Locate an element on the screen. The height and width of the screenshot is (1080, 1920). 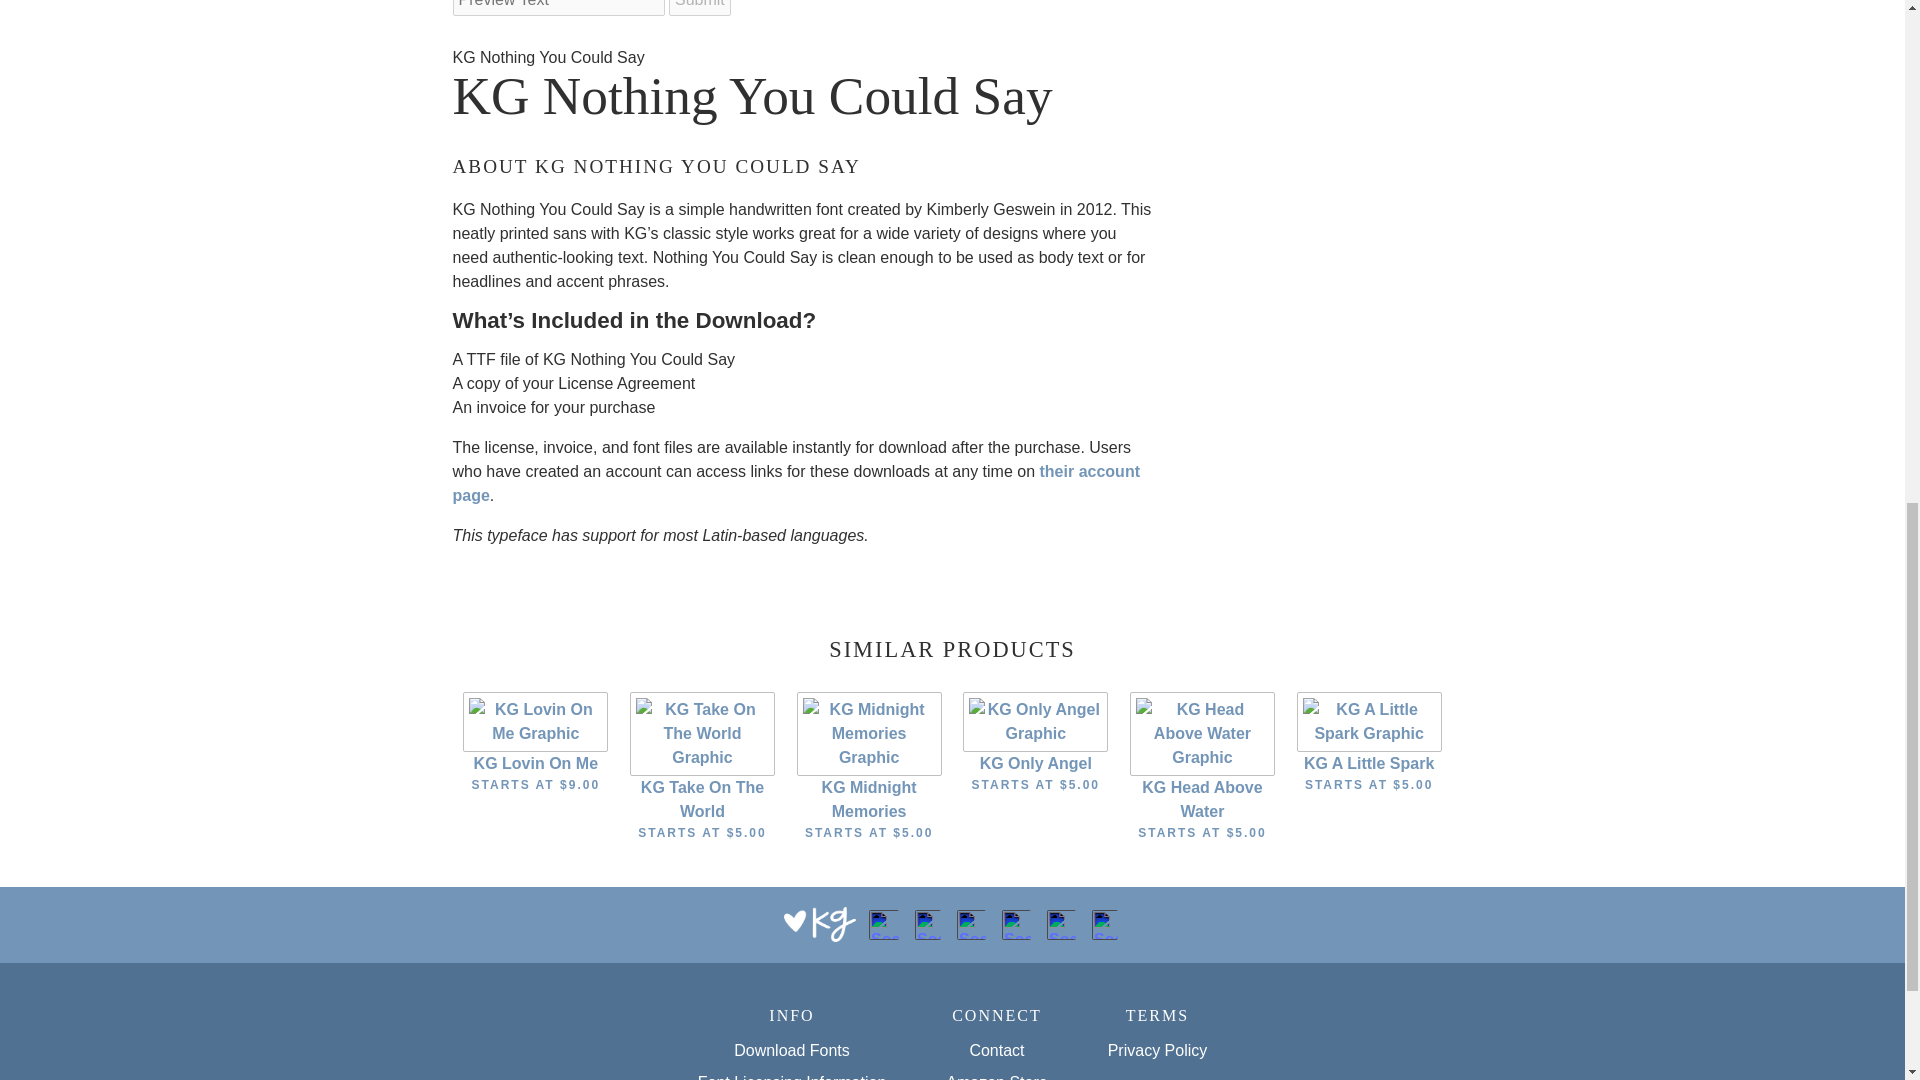
KG A Little Spark is located at coordinates (1369, 720).